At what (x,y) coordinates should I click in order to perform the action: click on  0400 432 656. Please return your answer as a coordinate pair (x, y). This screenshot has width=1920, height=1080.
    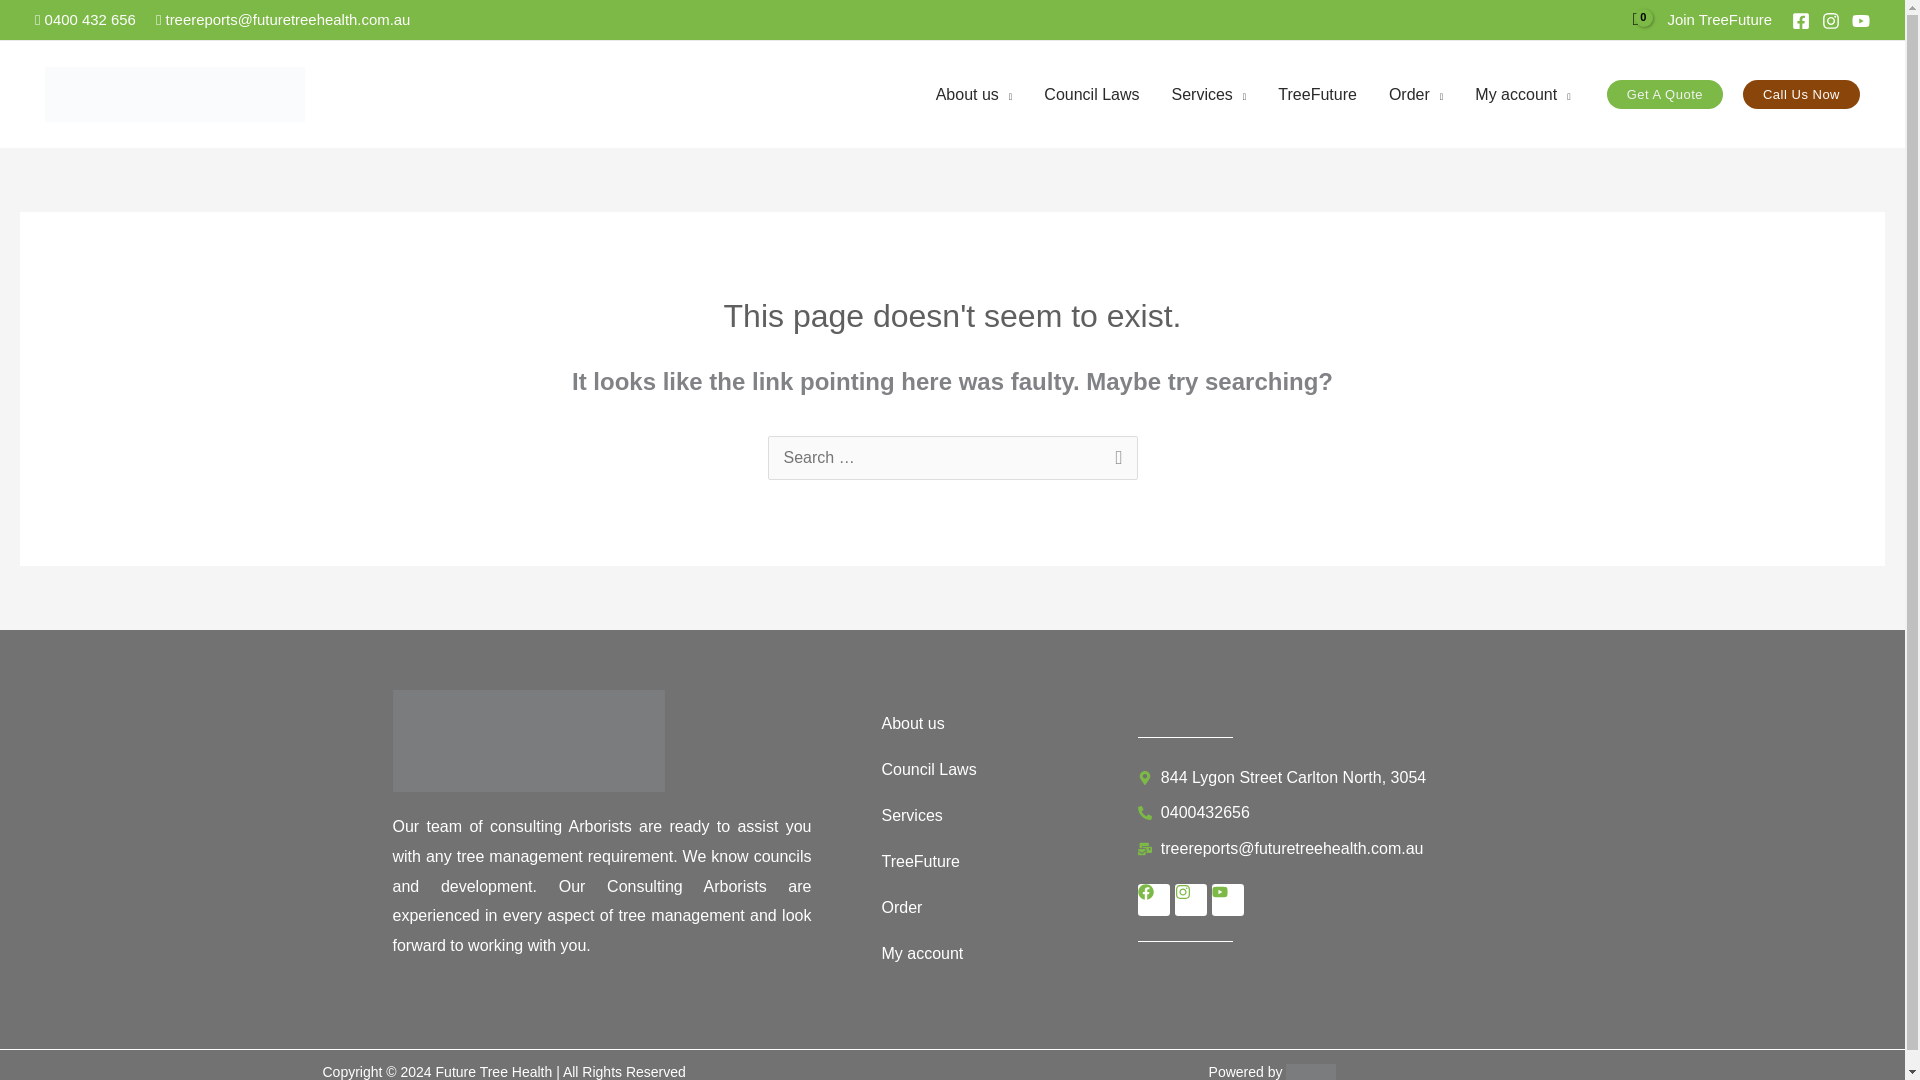
    Looking at the image, I should click on (85, 19).